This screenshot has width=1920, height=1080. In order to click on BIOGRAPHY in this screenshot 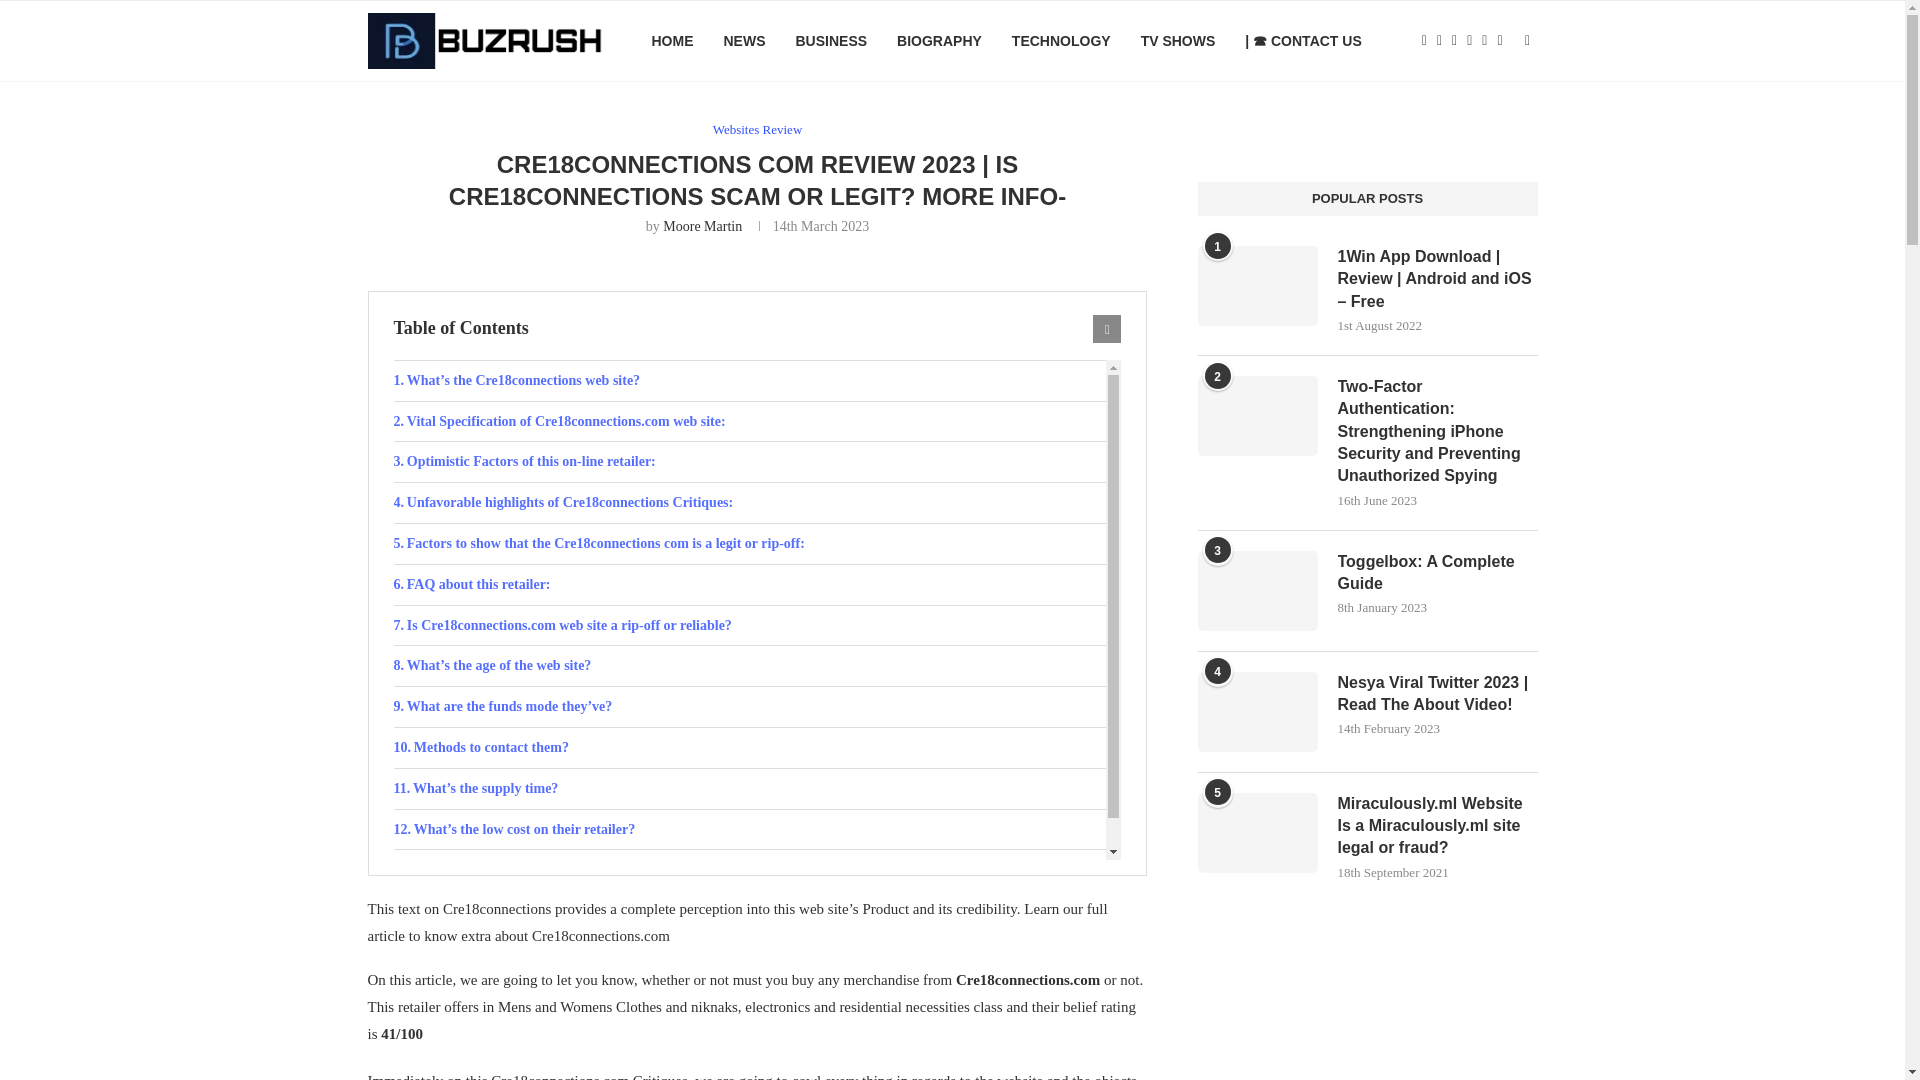, I will do `click(938, 41)`.